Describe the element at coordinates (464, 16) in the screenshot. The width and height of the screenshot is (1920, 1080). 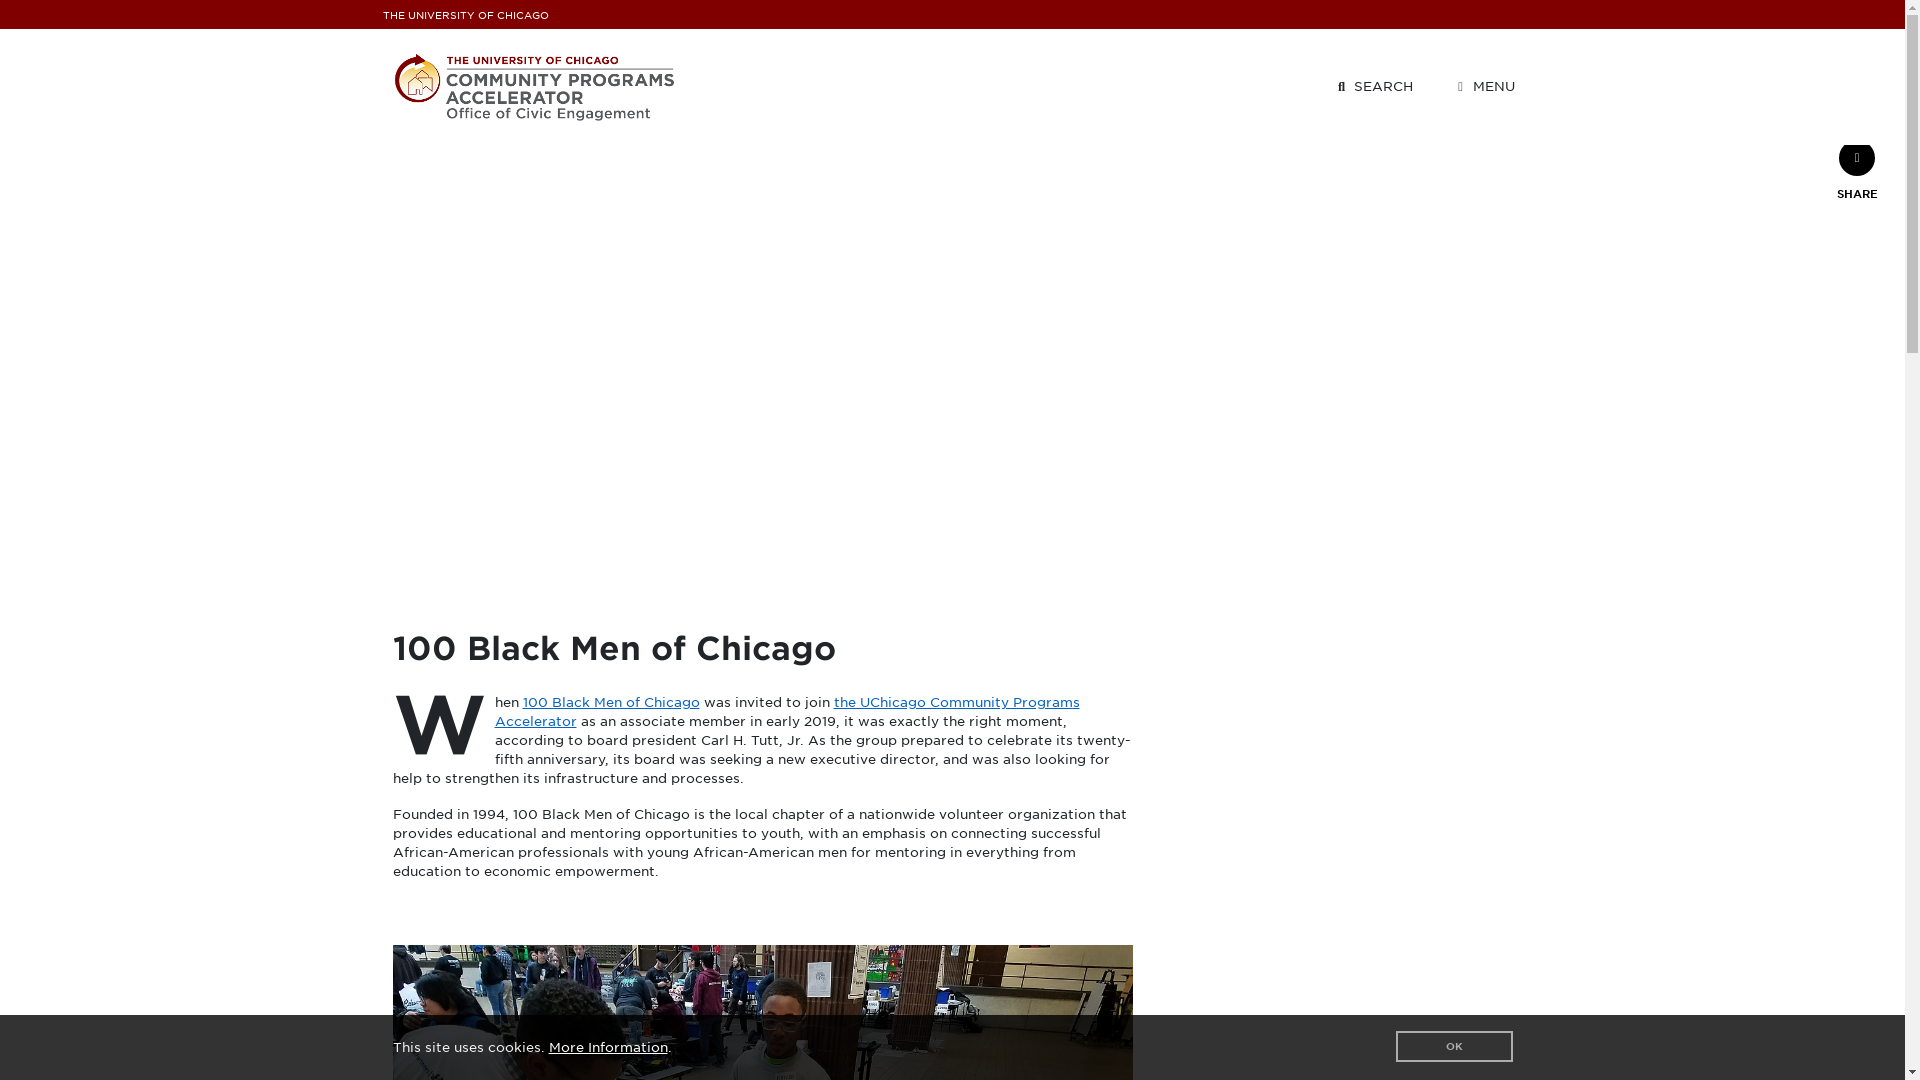
I see `THE UNIVERSITY OF CHICAGO` at that location.